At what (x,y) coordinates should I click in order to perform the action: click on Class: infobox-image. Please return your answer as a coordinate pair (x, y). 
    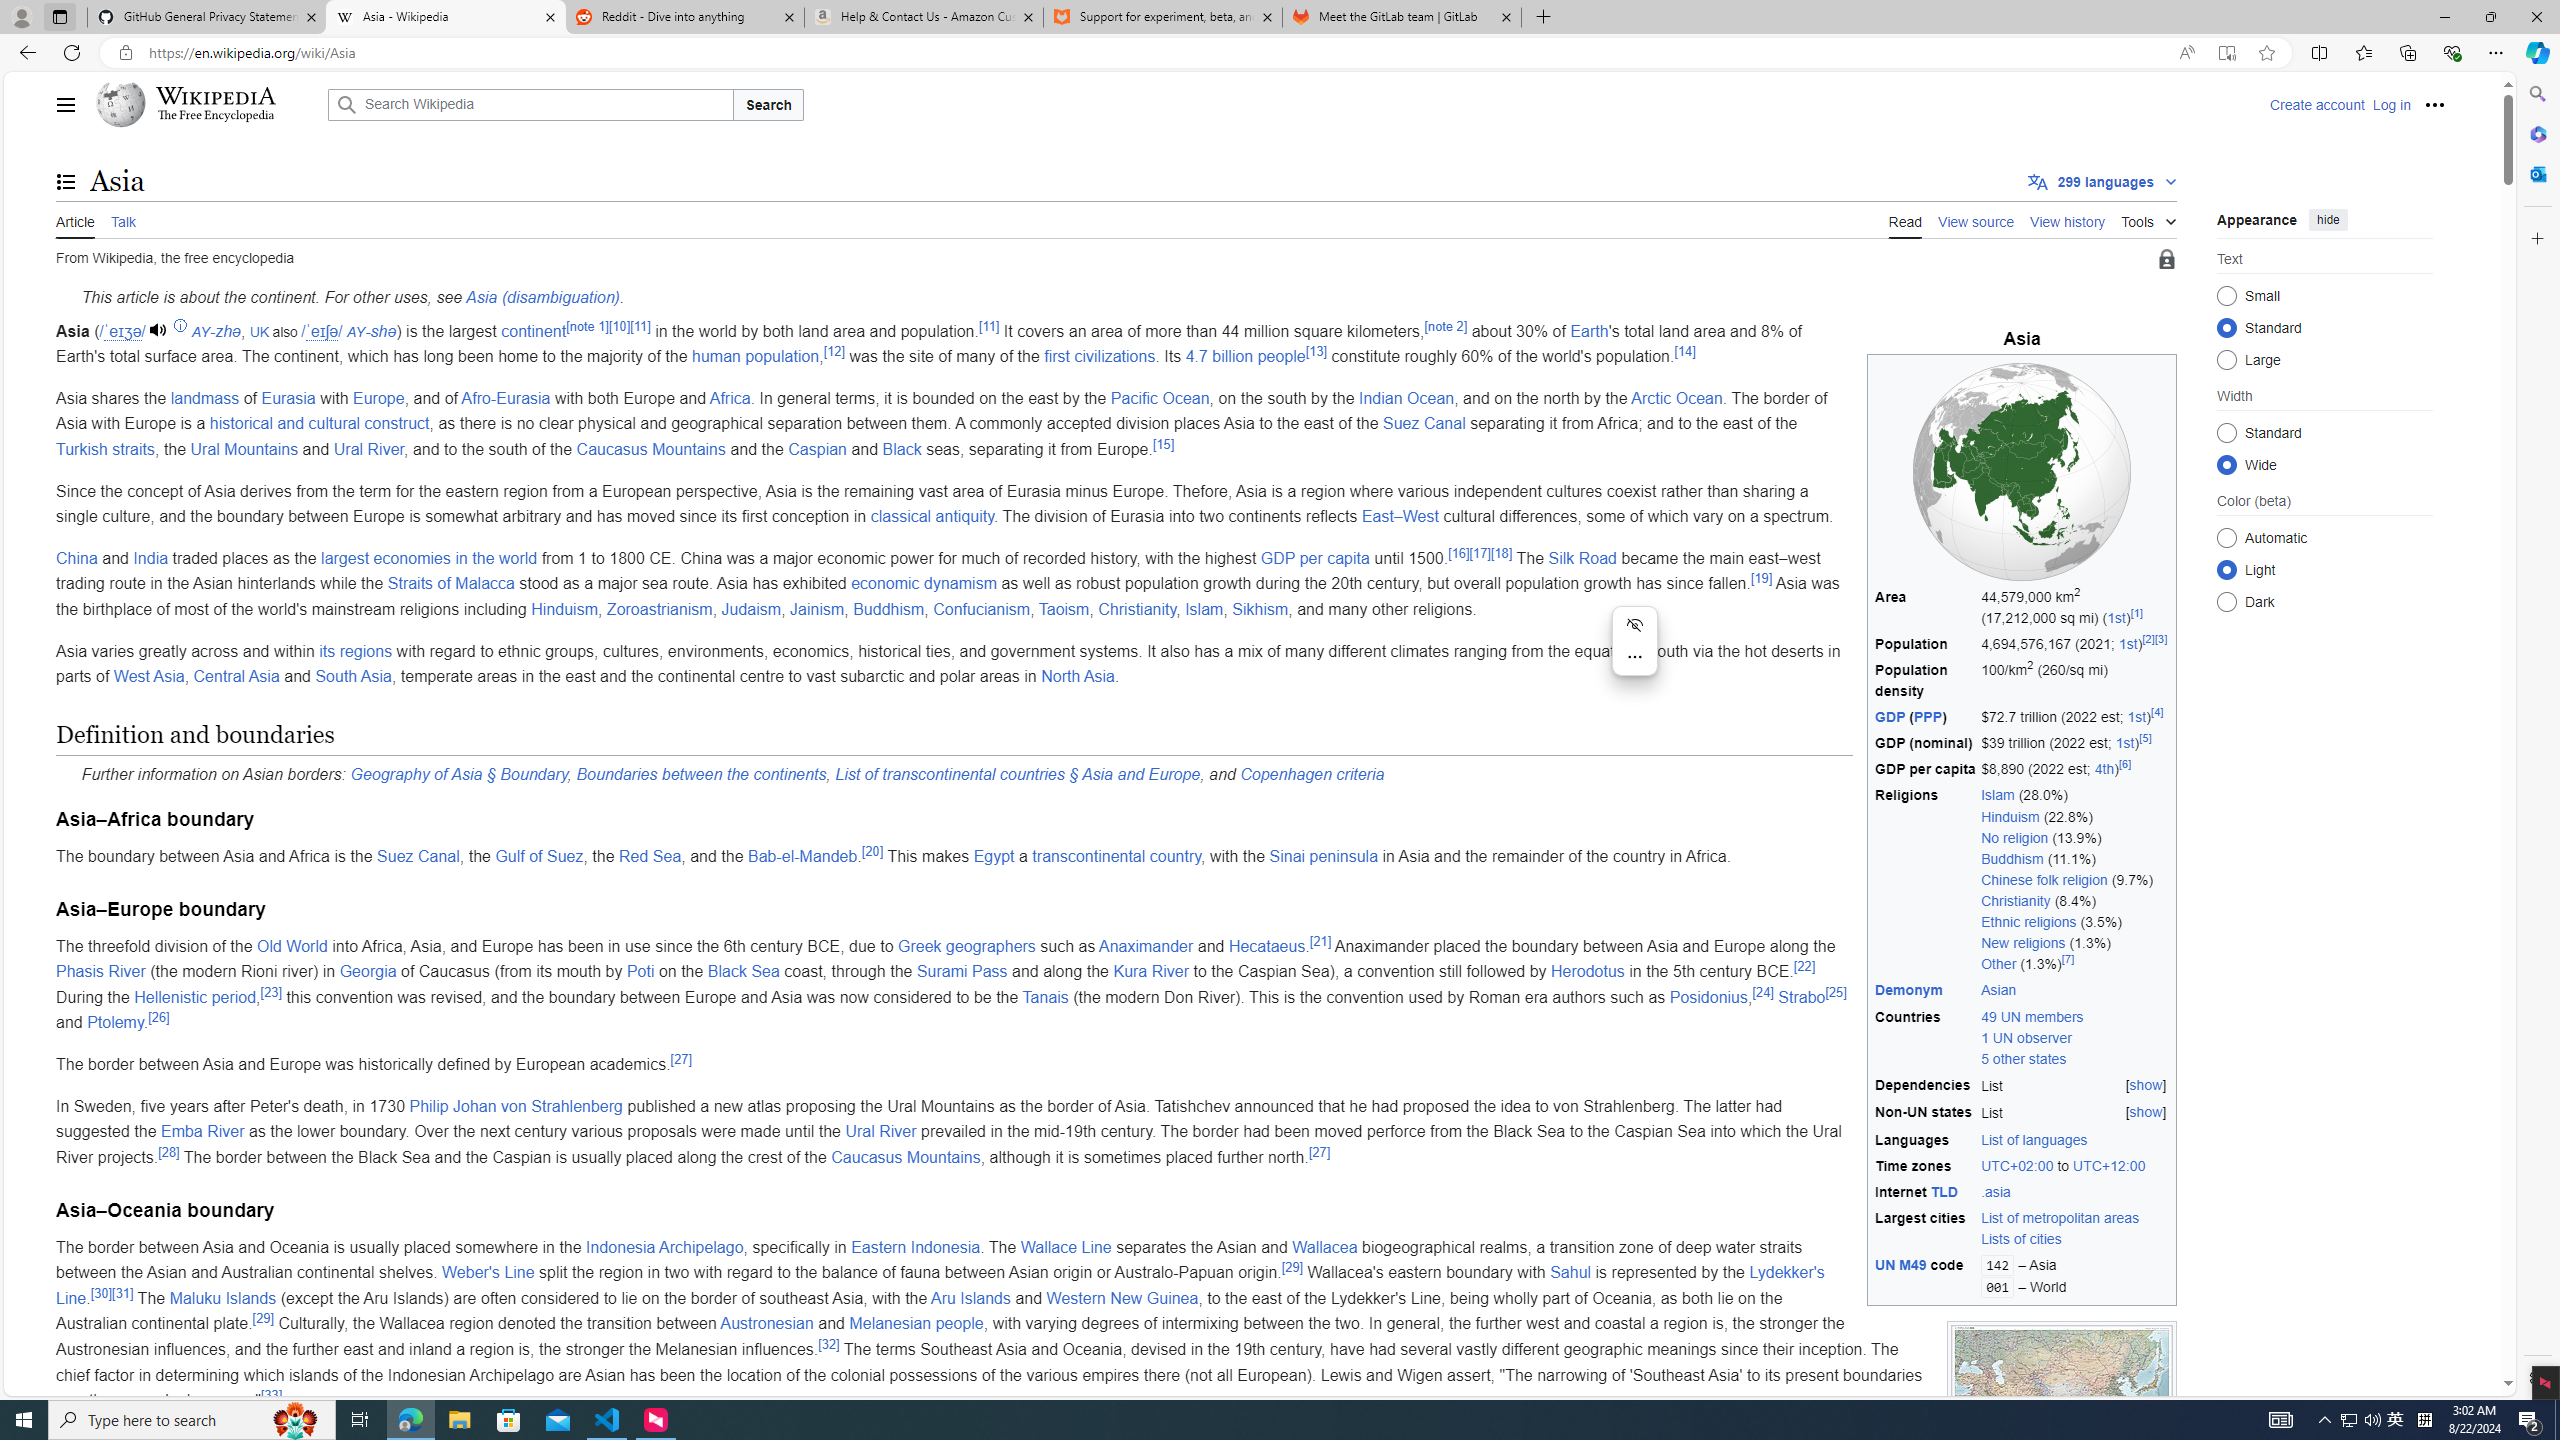
    Looking at the image, I should click on (2022, 472).